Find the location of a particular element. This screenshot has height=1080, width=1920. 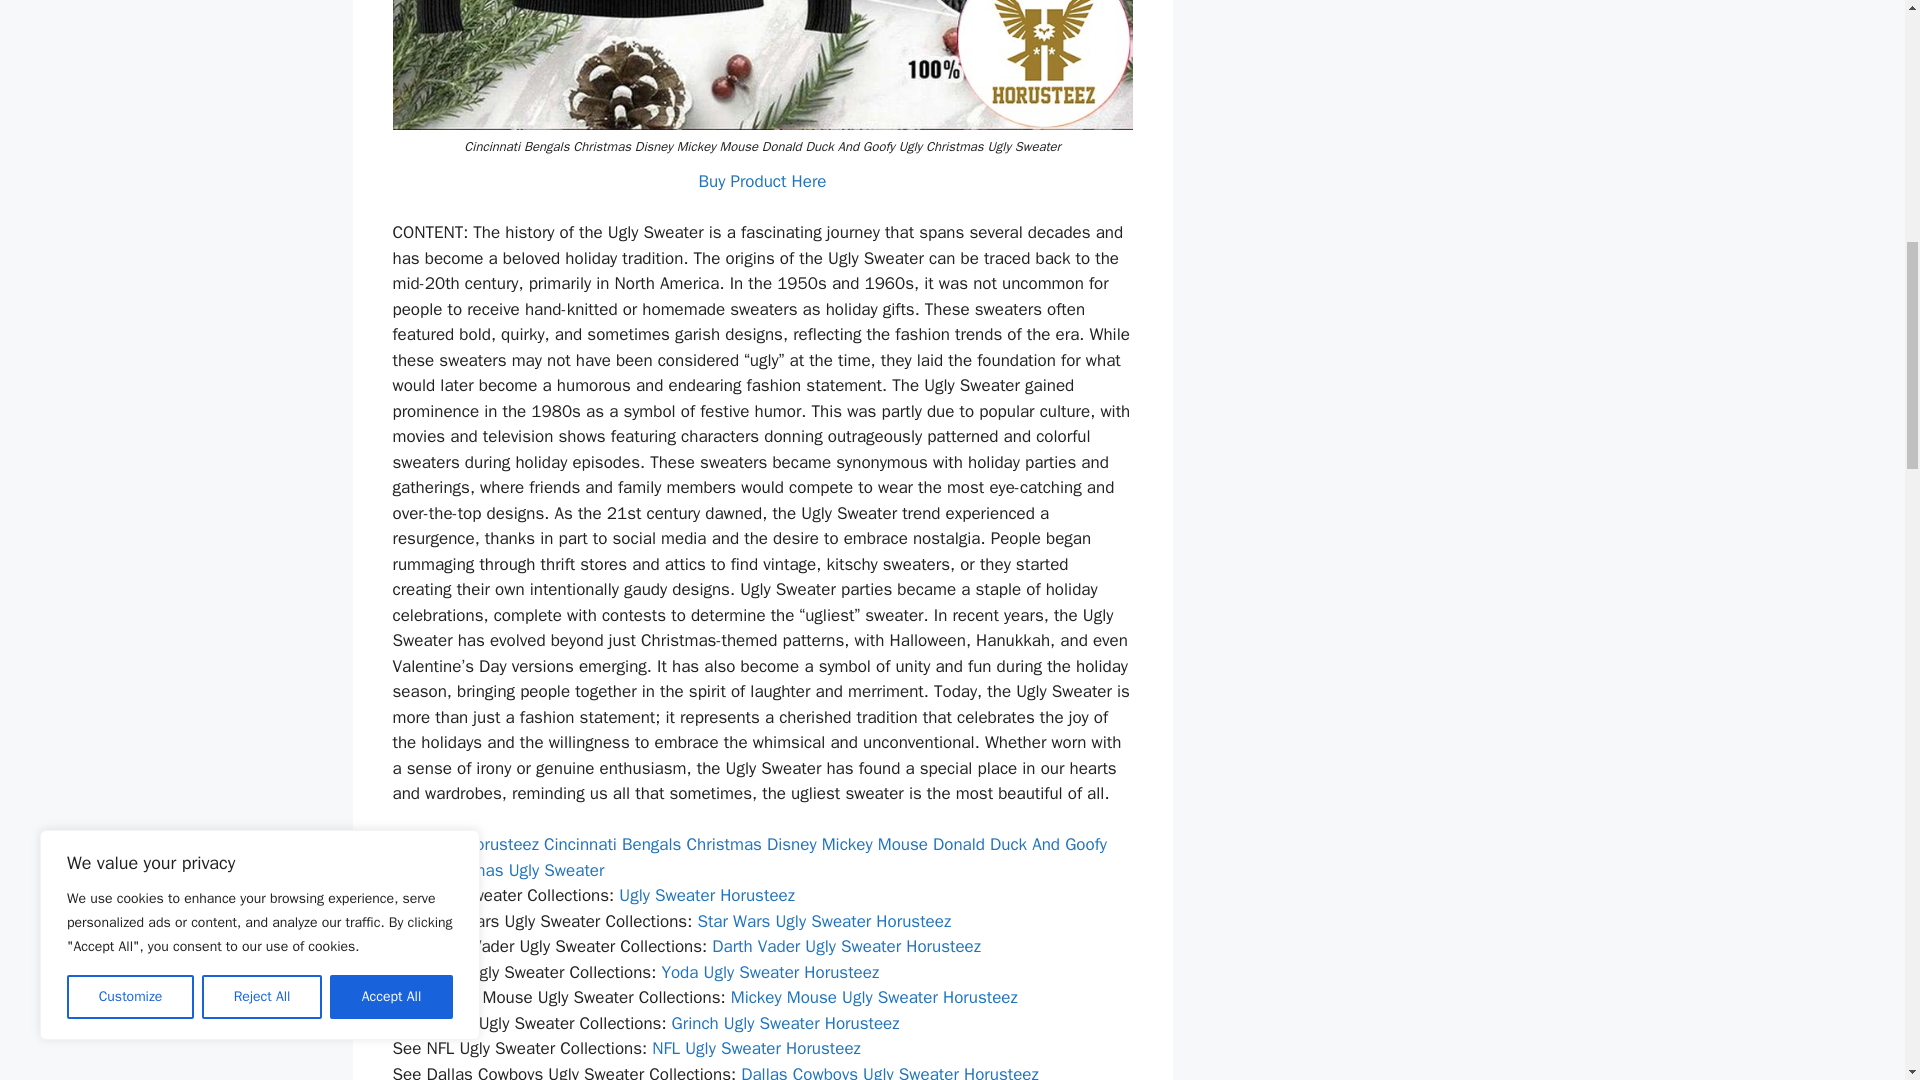

Ugly Sweater Horusteez is located at coordinates (706, 895).